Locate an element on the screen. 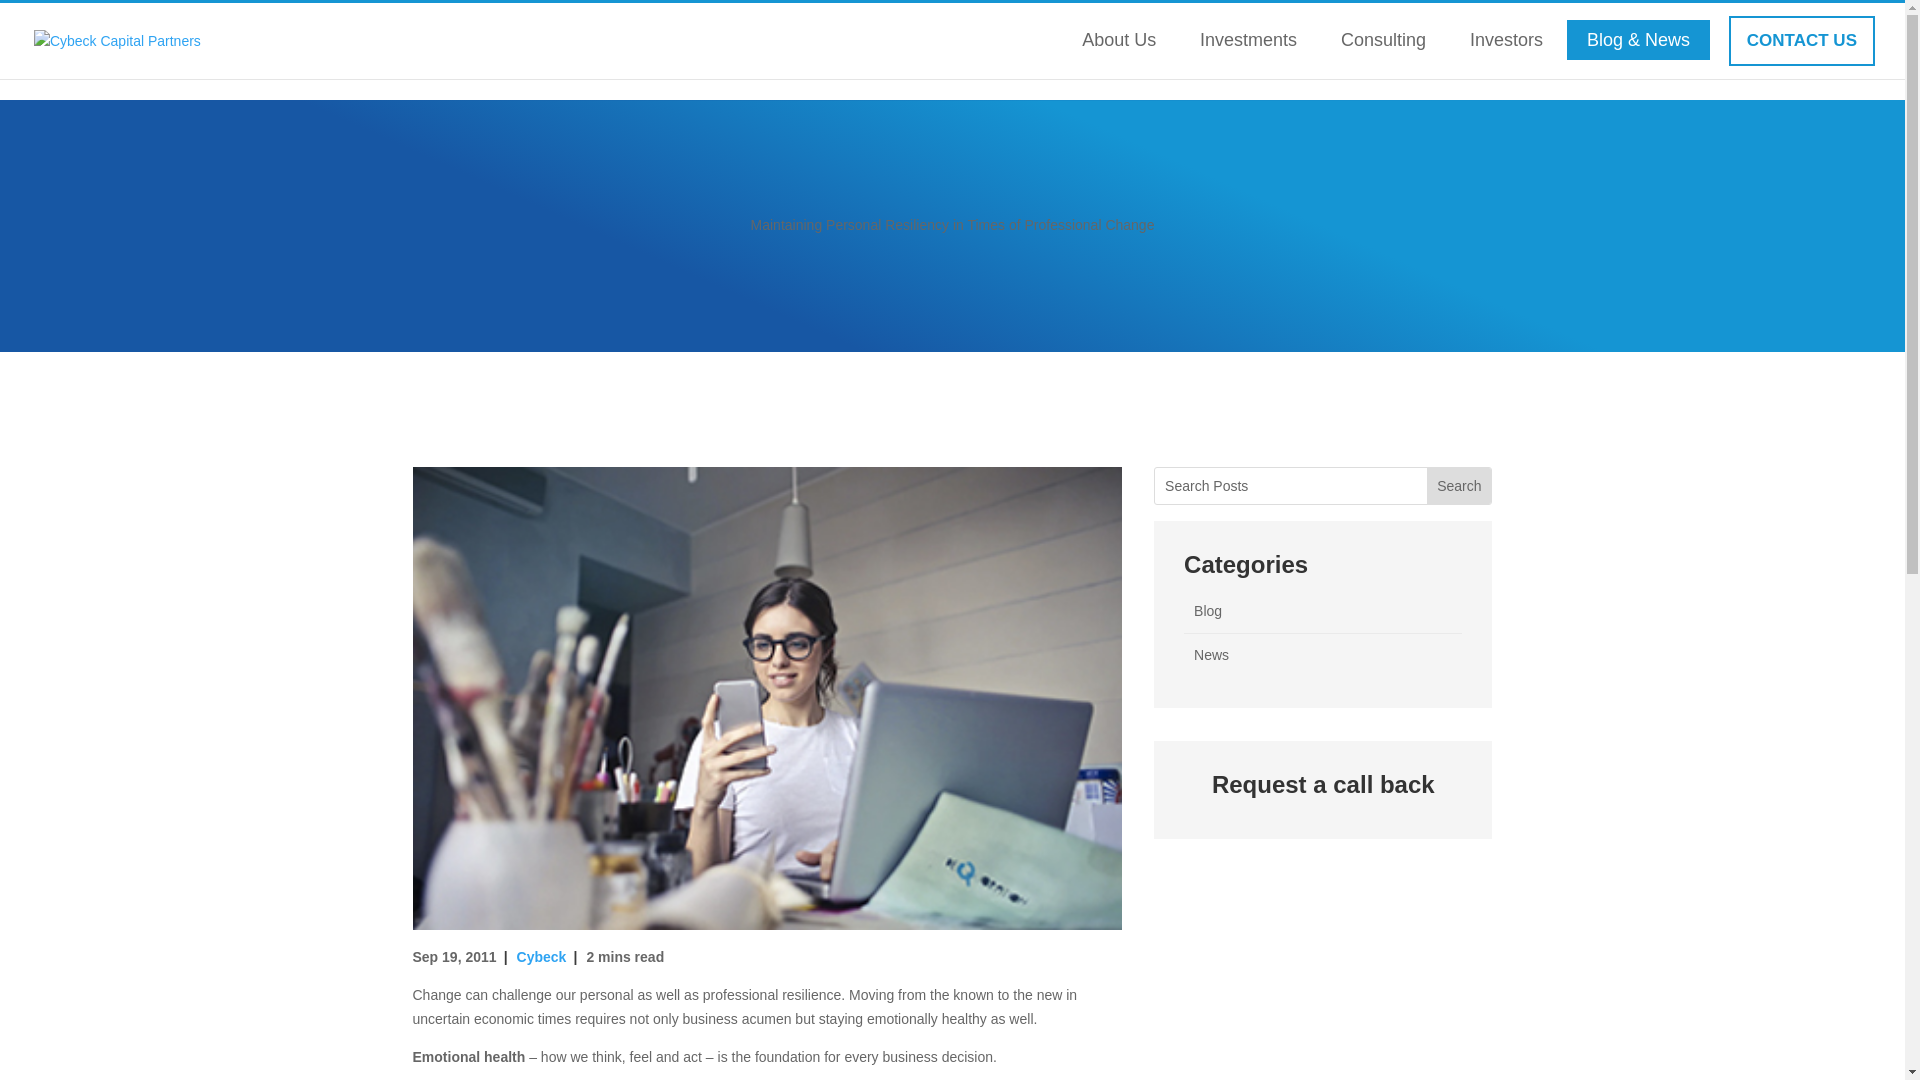 This screenshot has width=1920, height=1080. Consulting is located at coordinates (1382, 40).